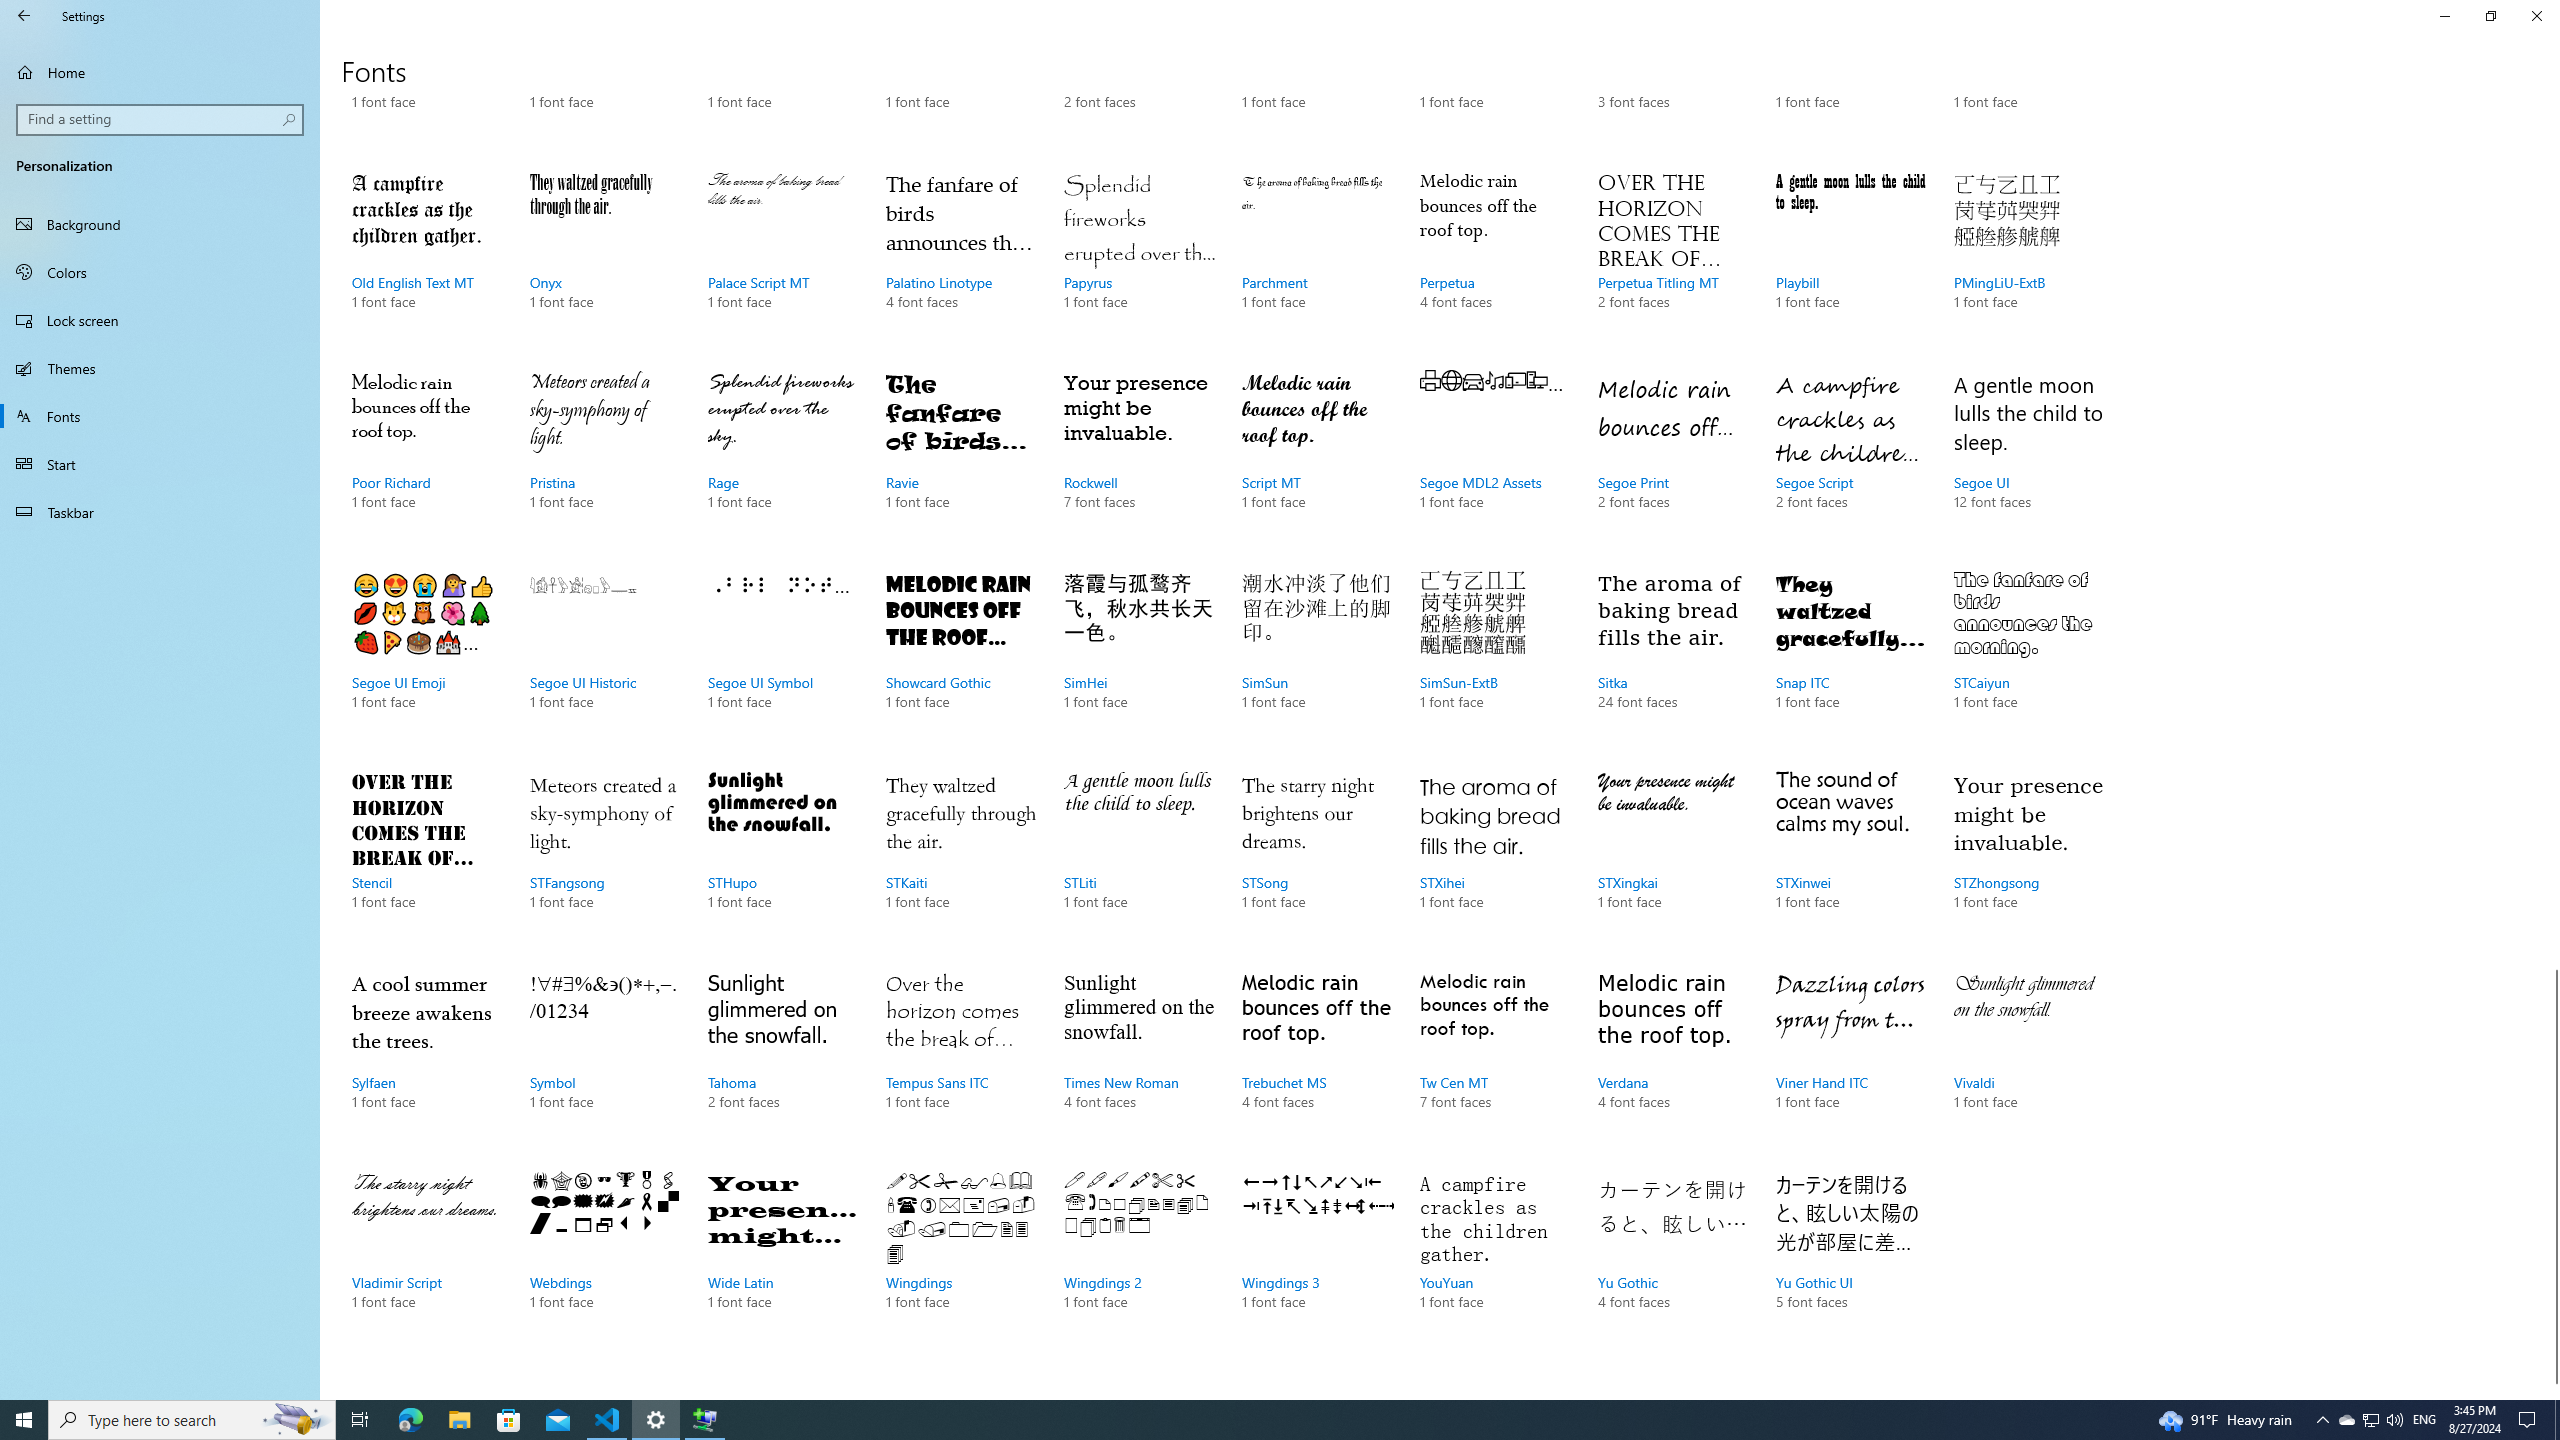 The width and height of the screenshot is (2560, 1440). Describe the element at coordinates (427, 461) in the screenshot. I see `Poor Richard, 1 font face` at that location.